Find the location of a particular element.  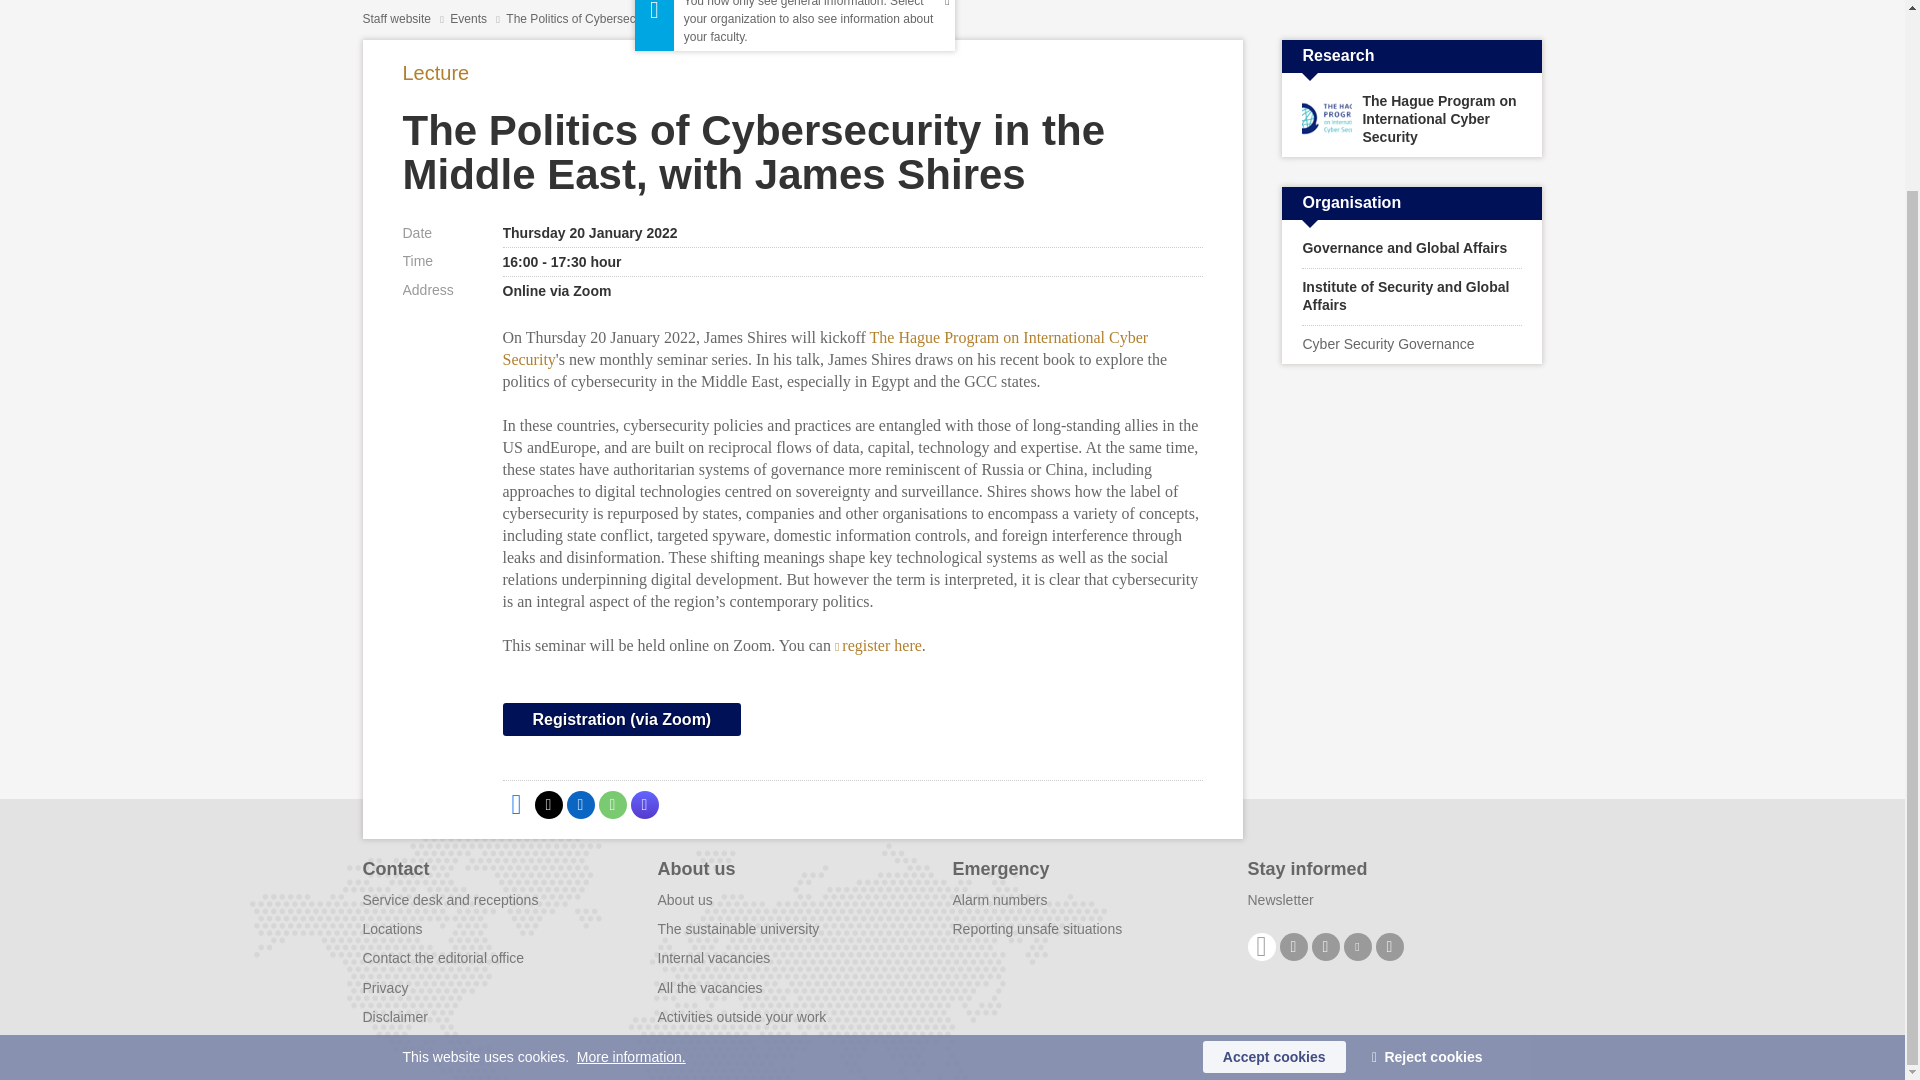

Share on X is located at coordinates (548, 804).